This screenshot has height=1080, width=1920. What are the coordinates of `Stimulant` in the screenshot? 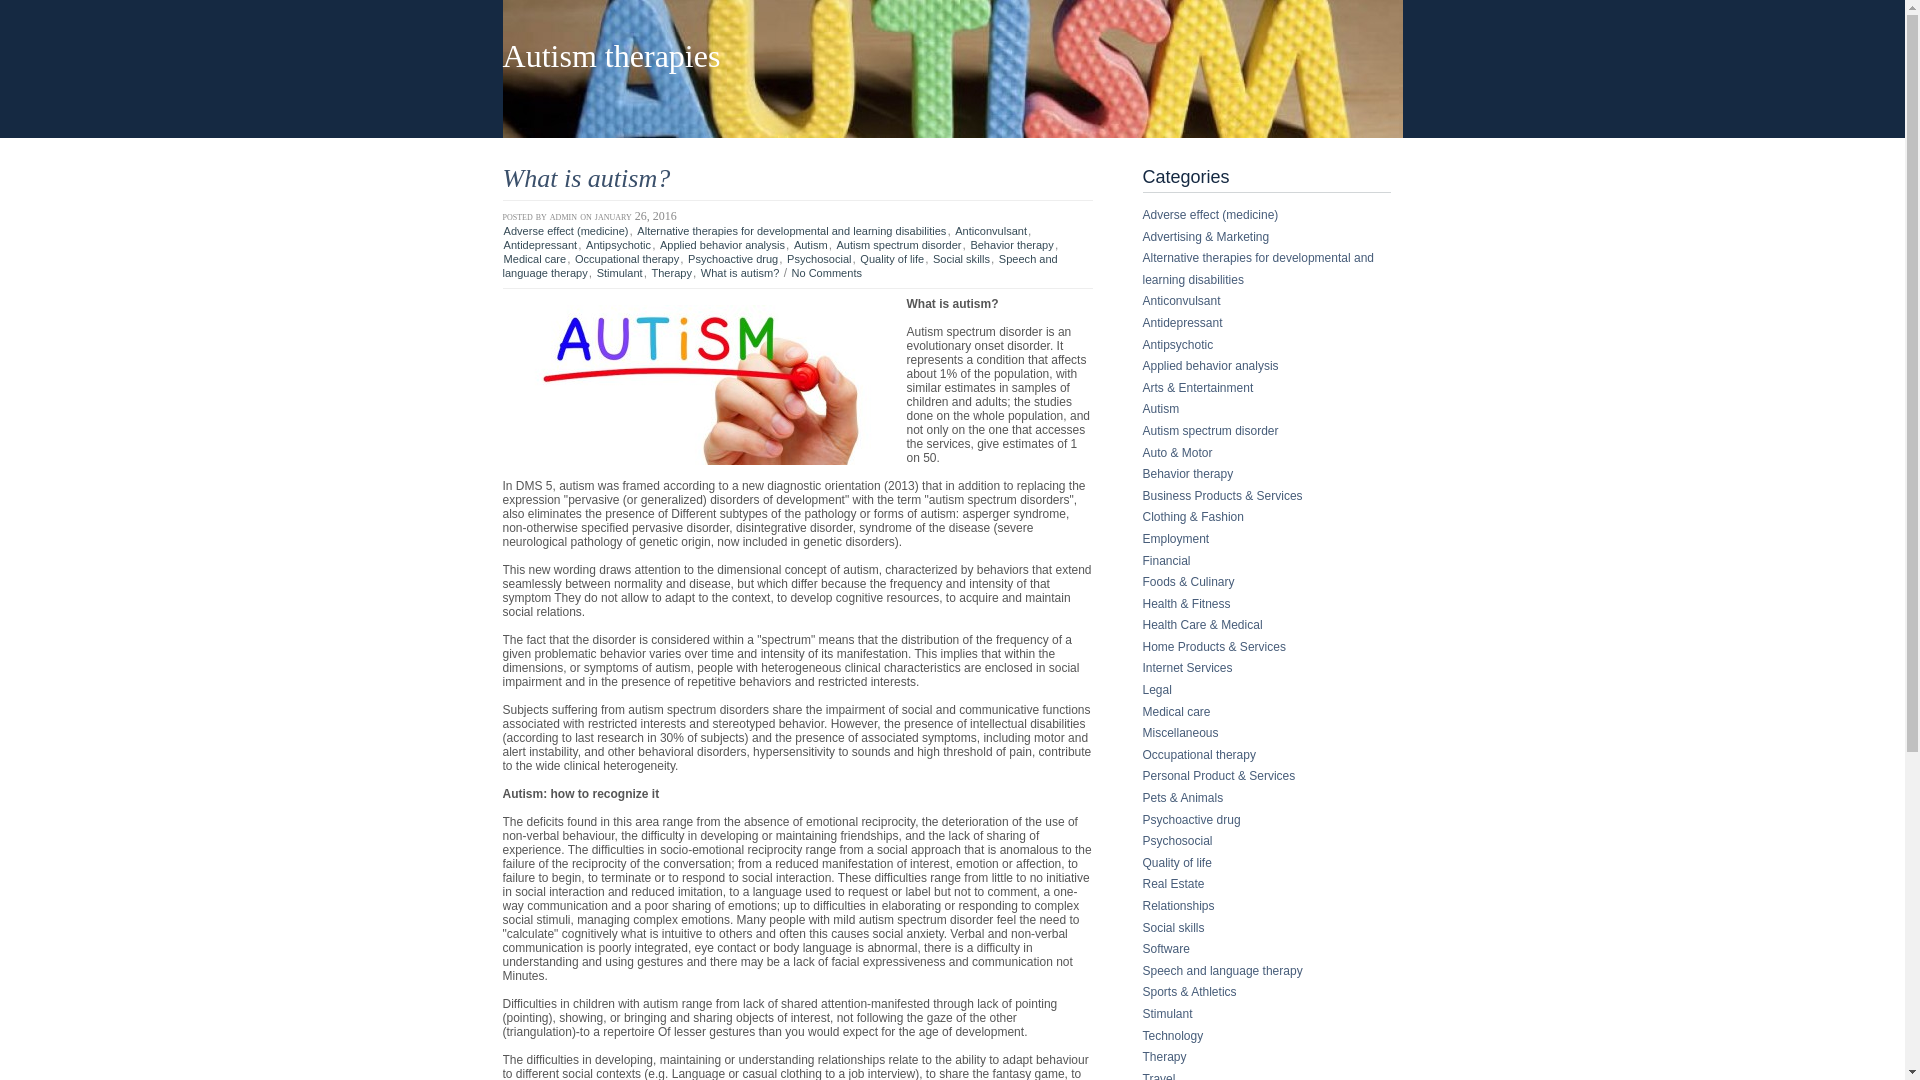 It's located at (620, 273).